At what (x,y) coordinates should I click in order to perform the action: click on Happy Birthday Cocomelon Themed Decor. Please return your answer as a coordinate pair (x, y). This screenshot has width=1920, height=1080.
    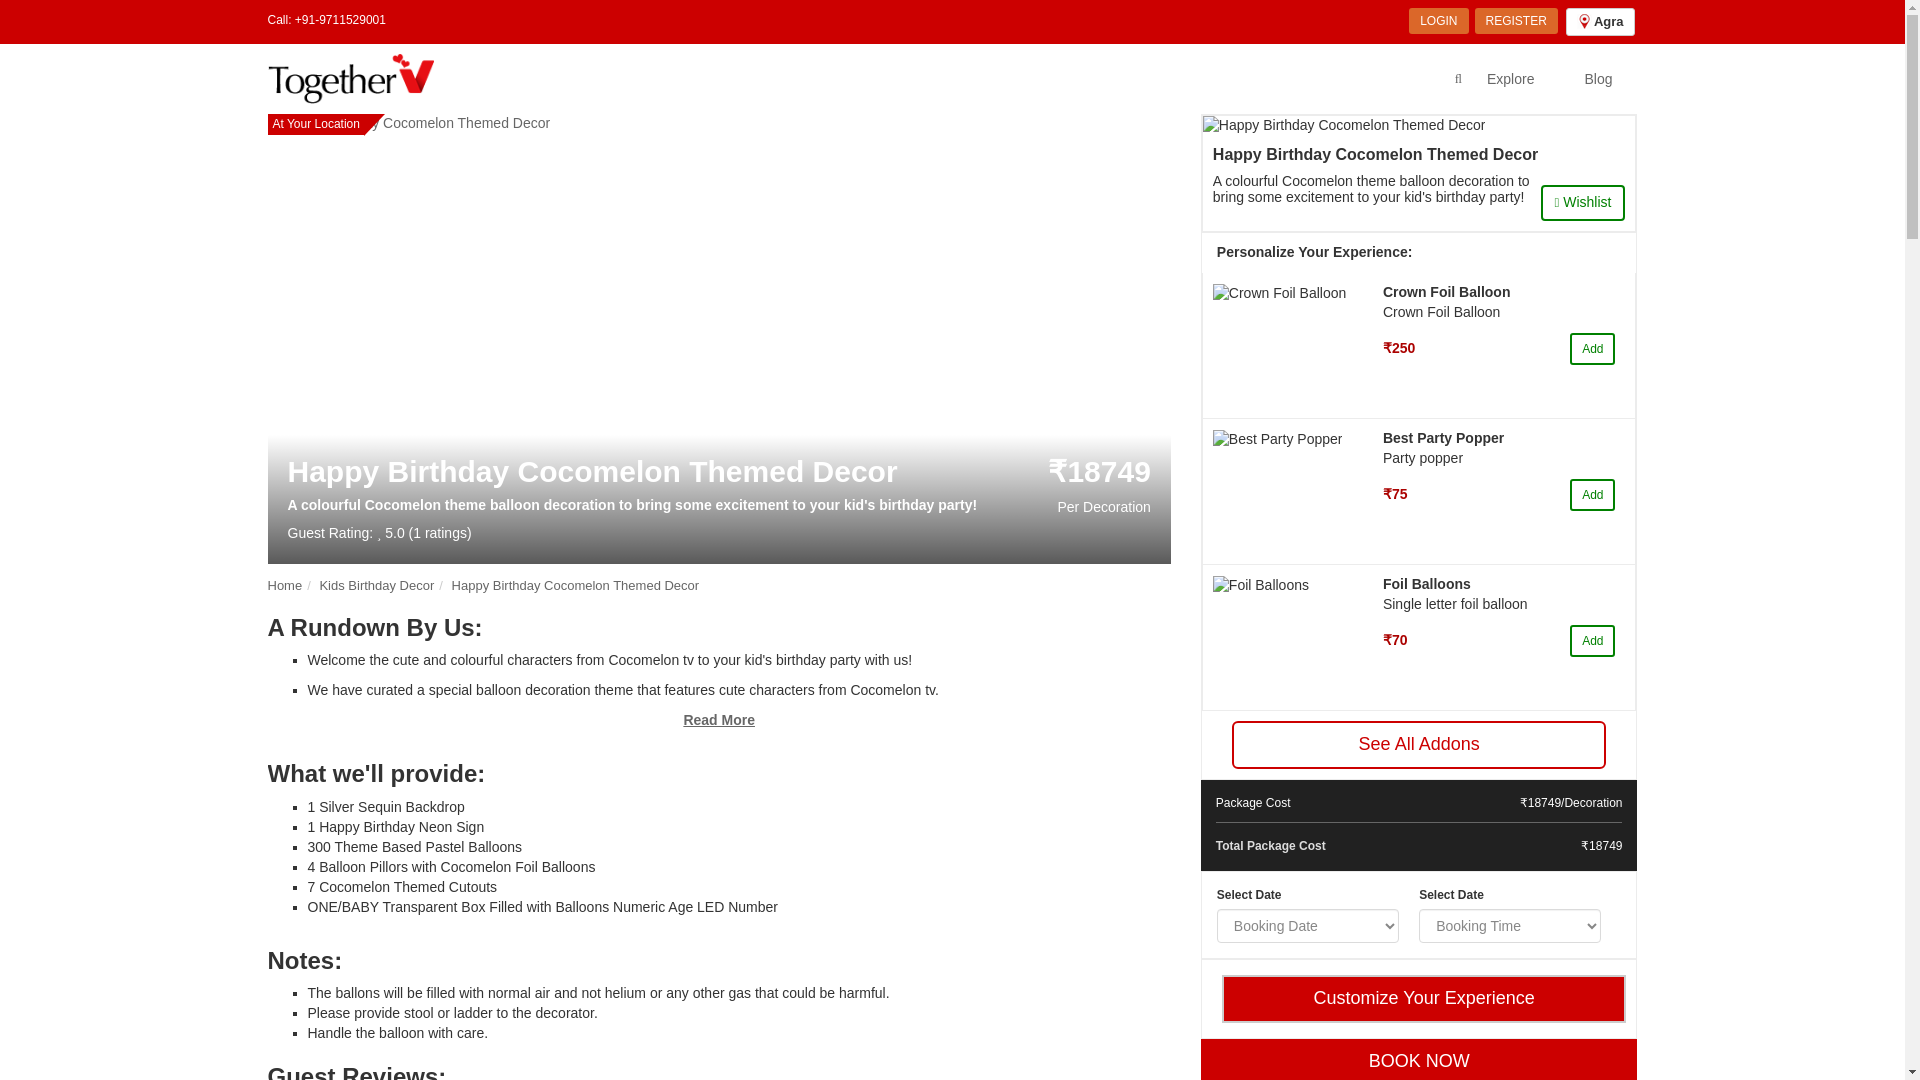
    Looking at the image, I should click on (576, 584).